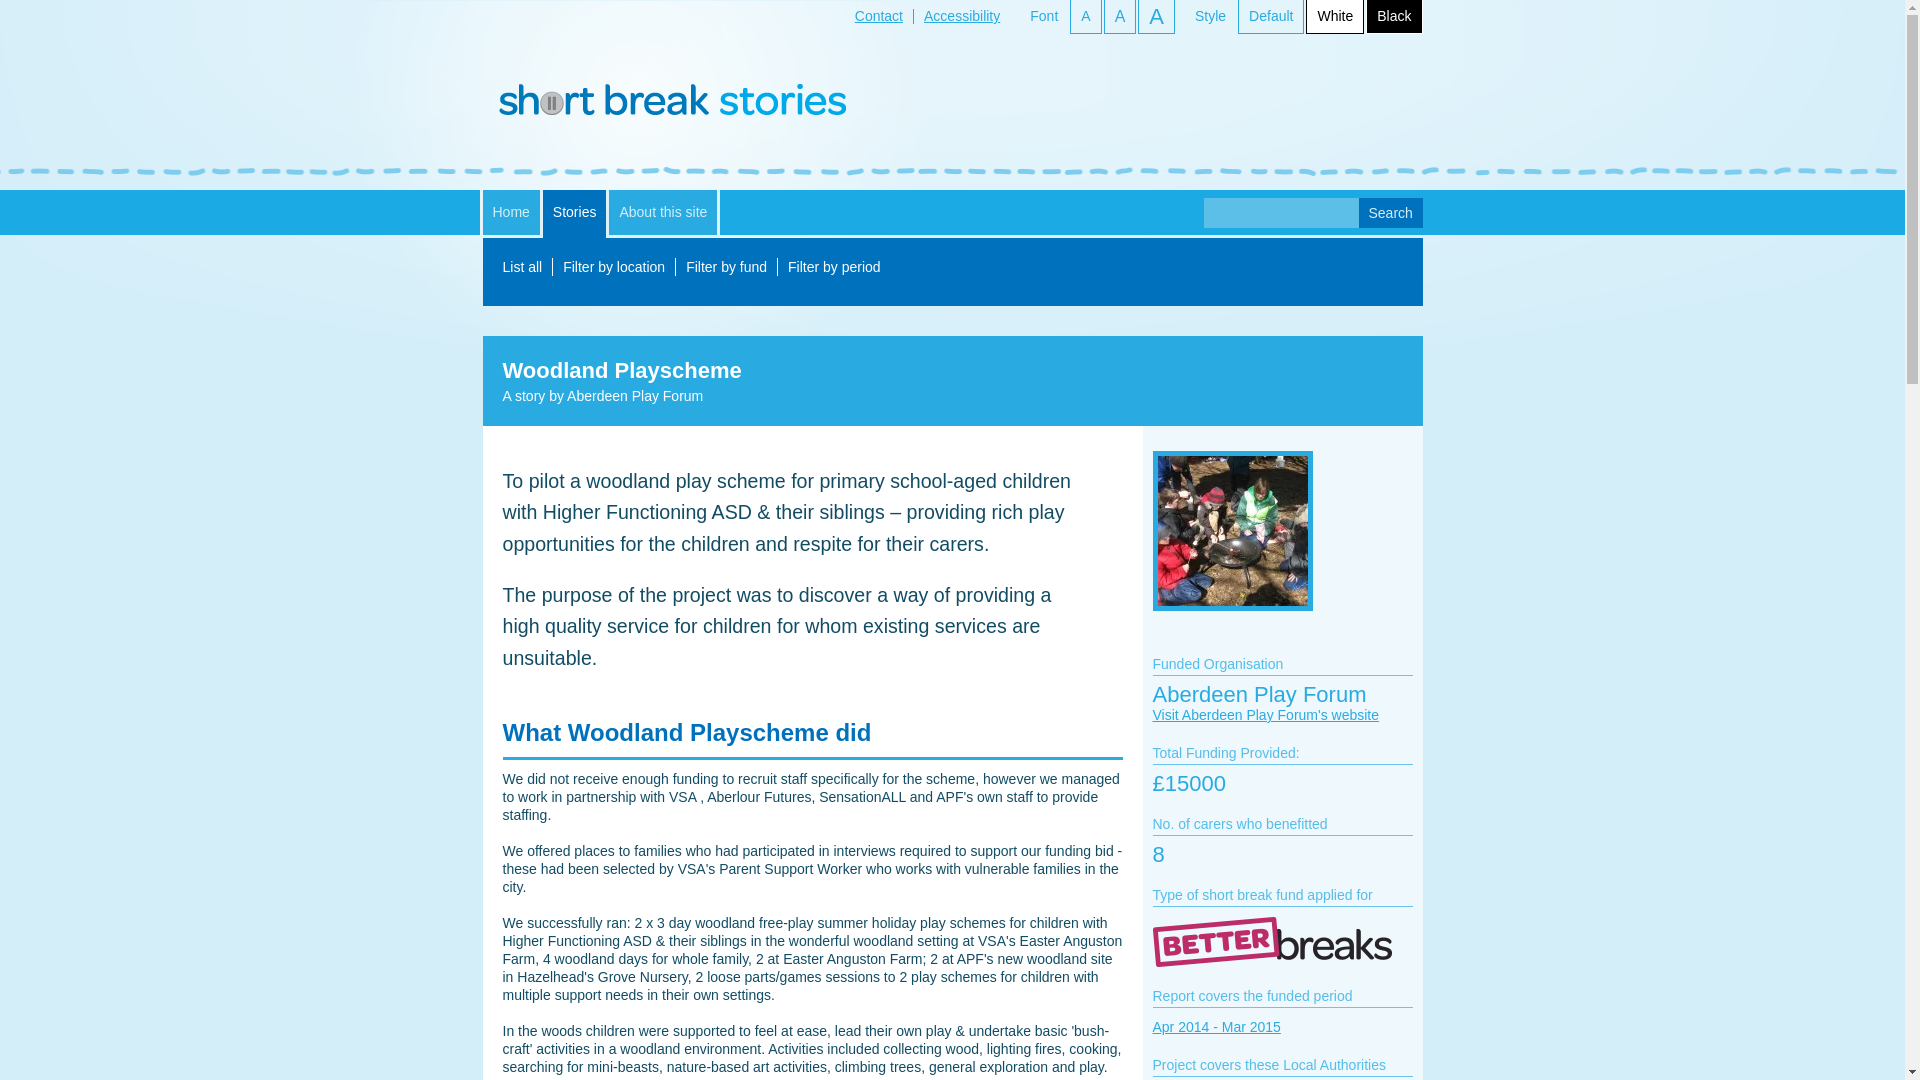 The height and width of the screenshot is (1080, 1920). I want to click on Filter by location, so click(613, 267).